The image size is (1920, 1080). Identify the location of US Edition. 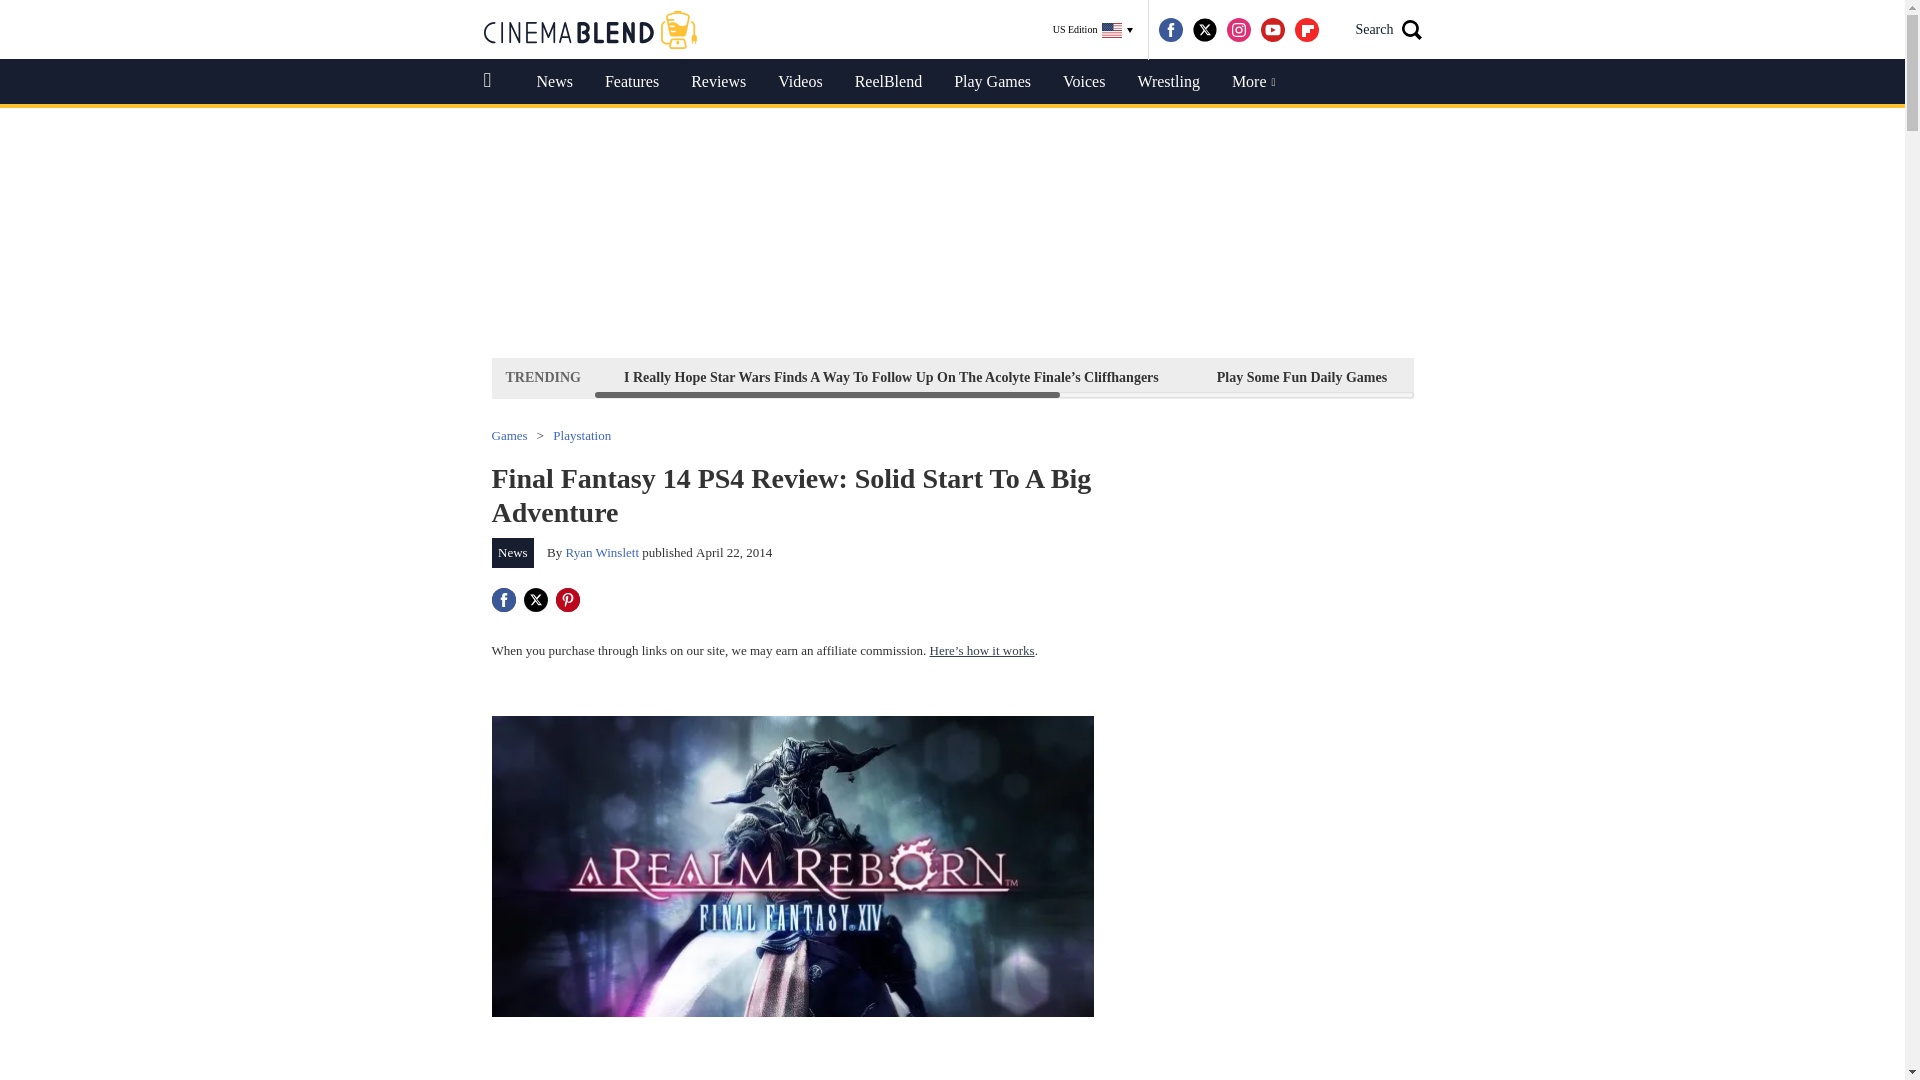
(1093, 30).